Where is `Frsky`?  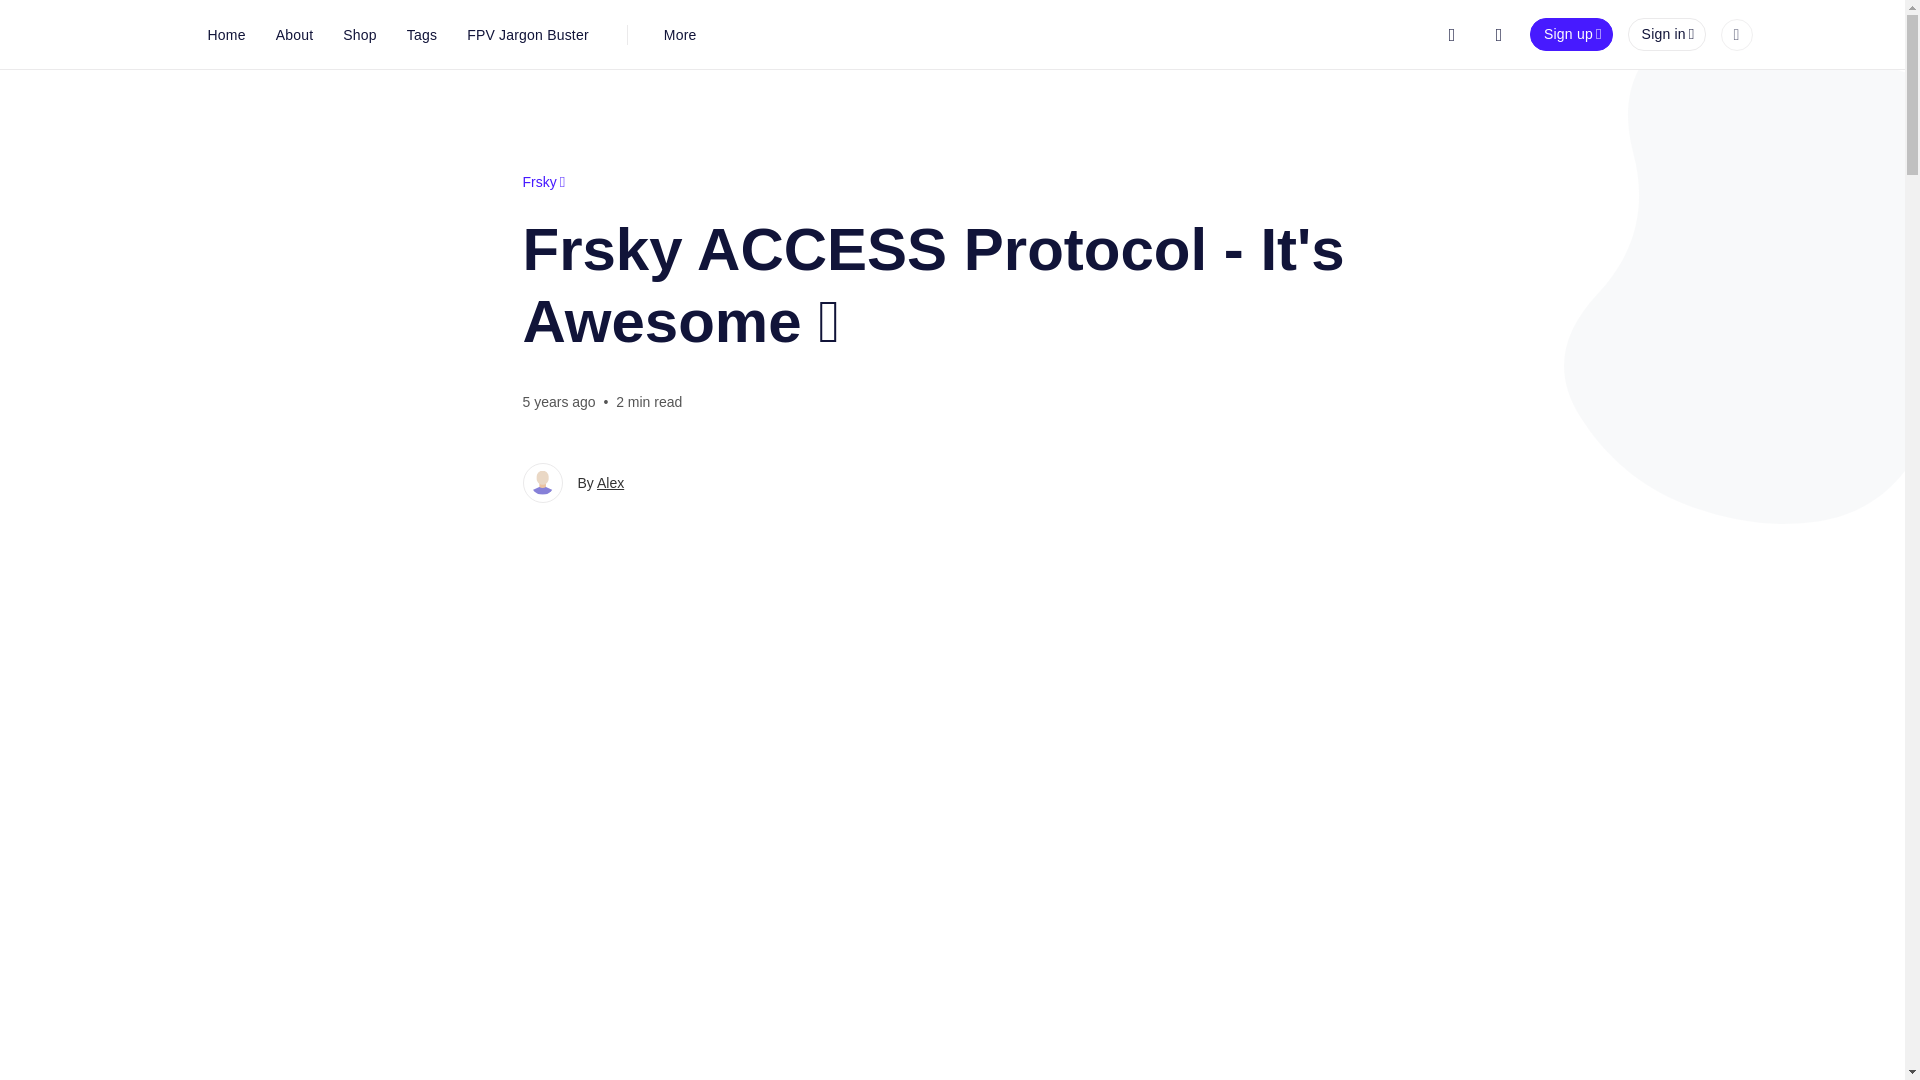 Frsky is located at coordinates (543, 182).